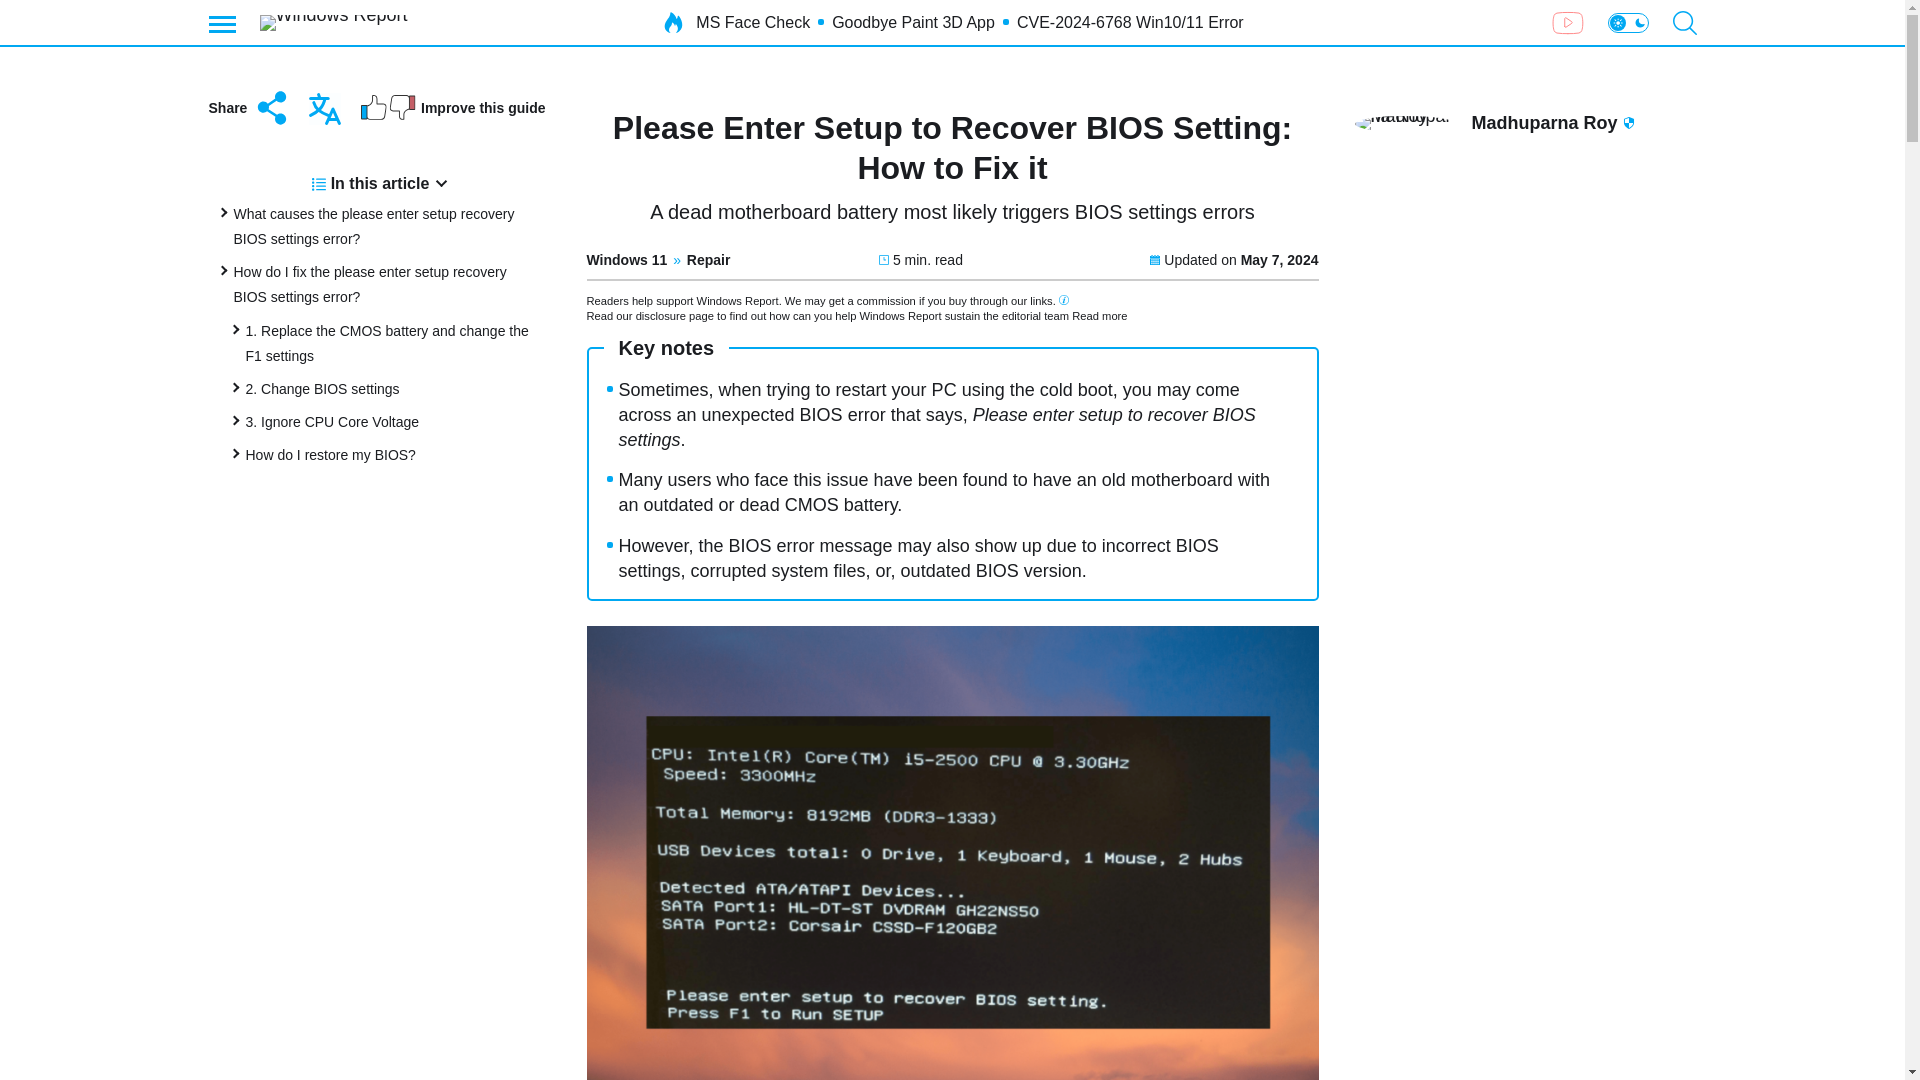 The height and width of the screenshot is (1080, 1920). I want to click on Share this article, so click(249, 108).